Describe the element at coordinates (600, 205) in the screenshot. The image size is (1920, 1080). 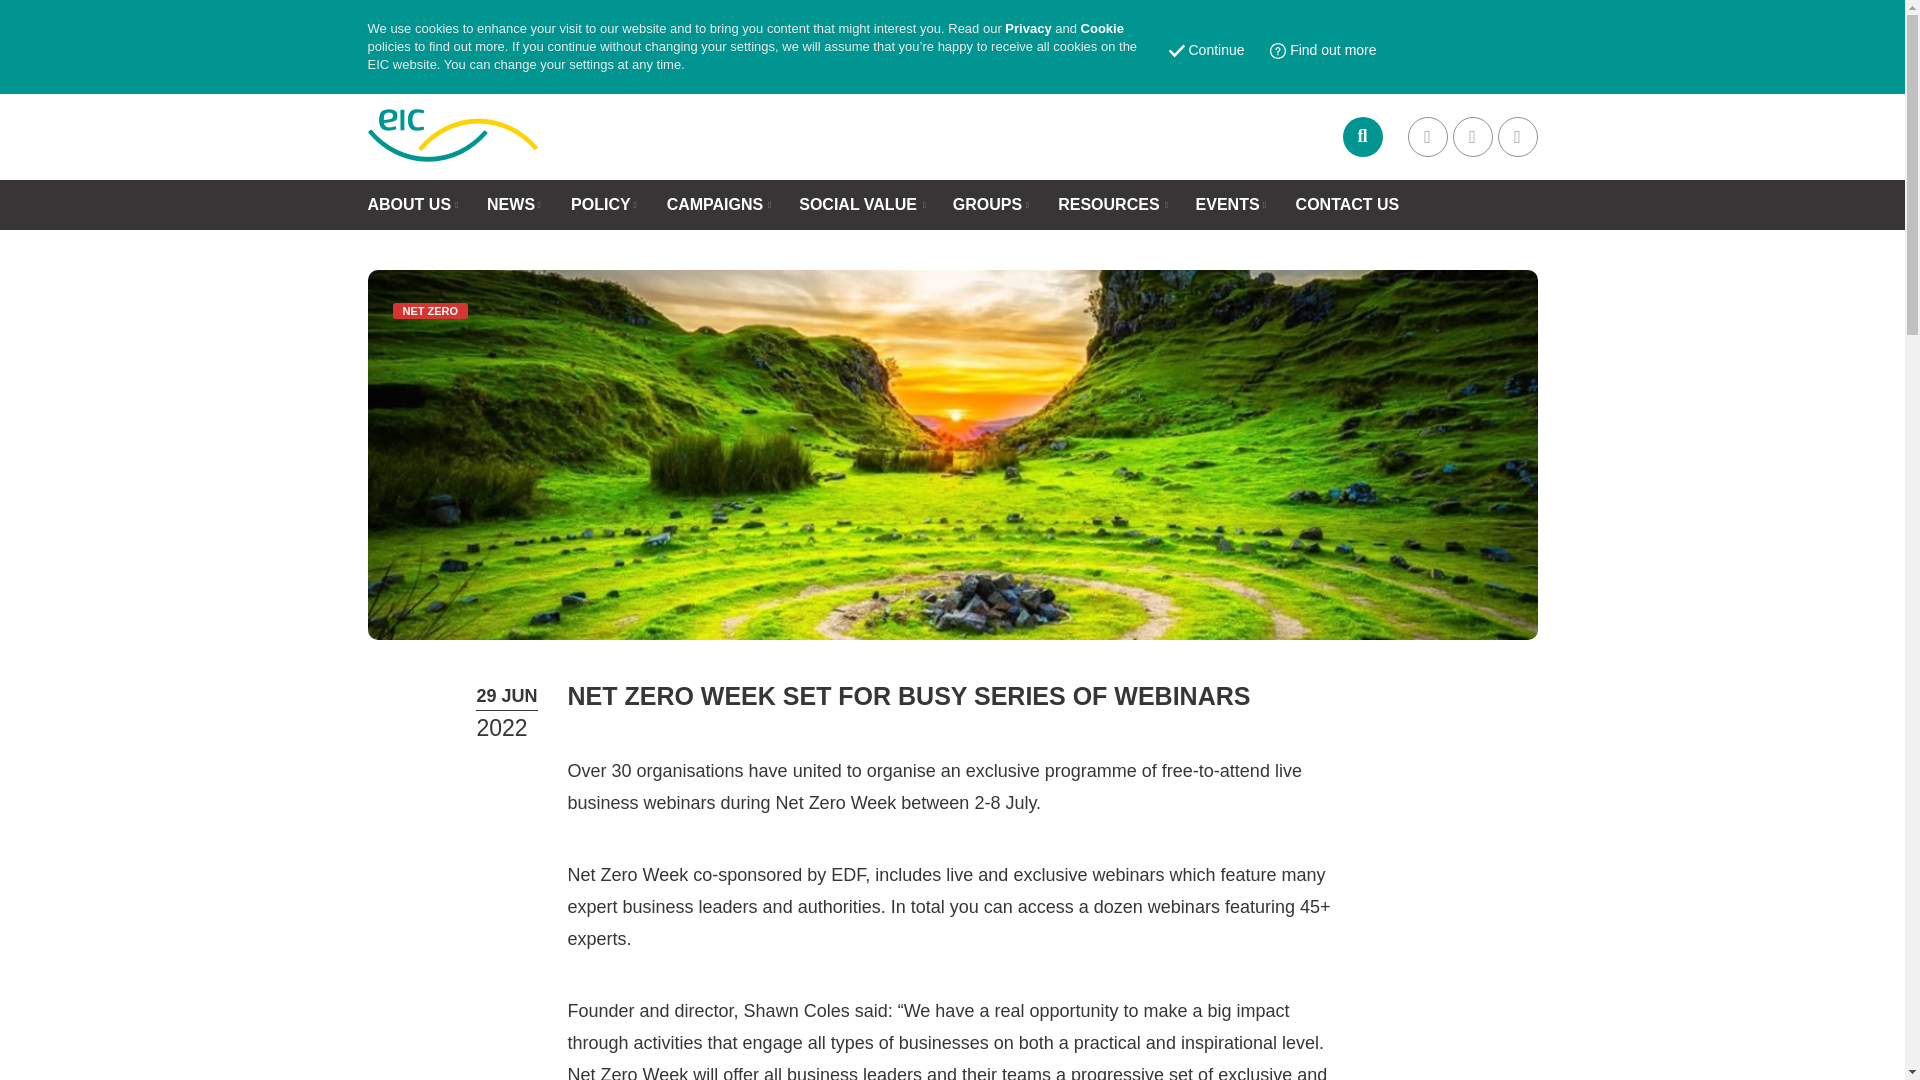
I see `POLICY` at that location.